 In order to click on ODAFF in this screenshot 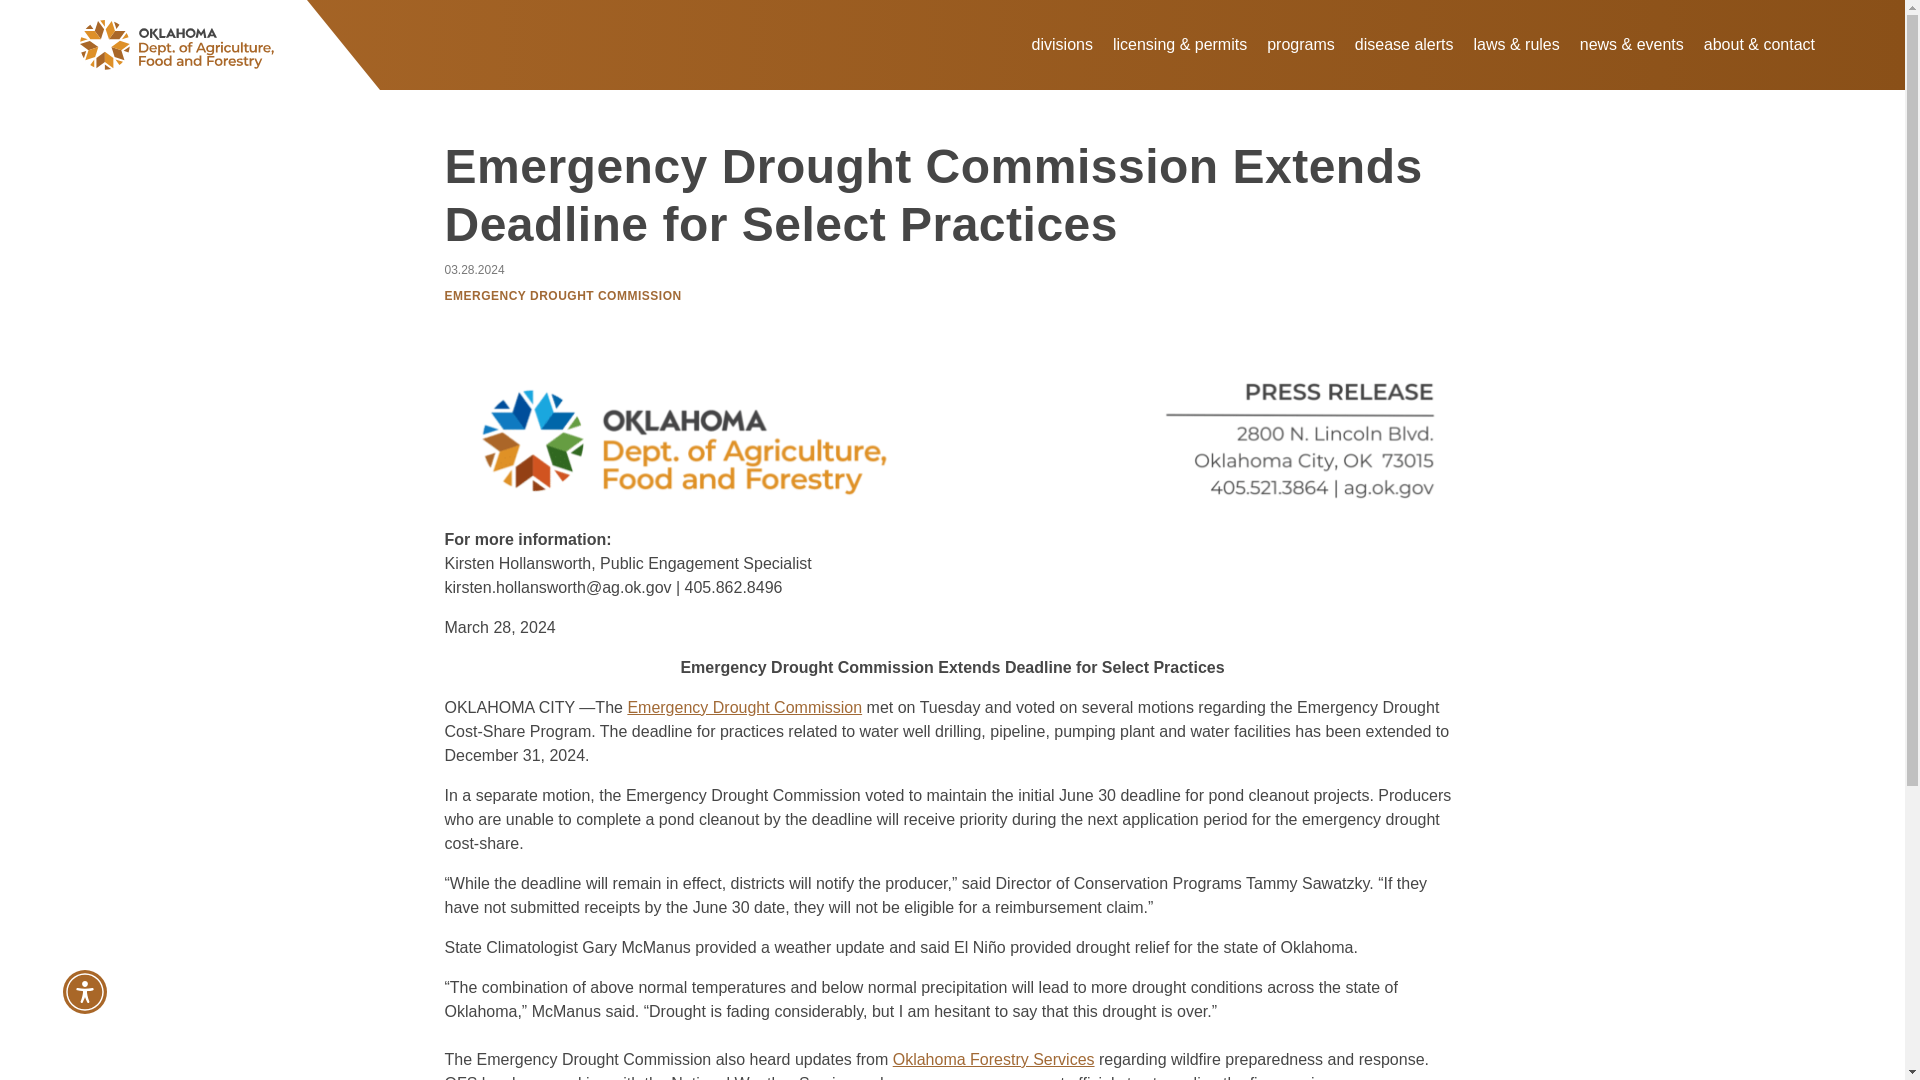, I will do `click(190, 44)`.